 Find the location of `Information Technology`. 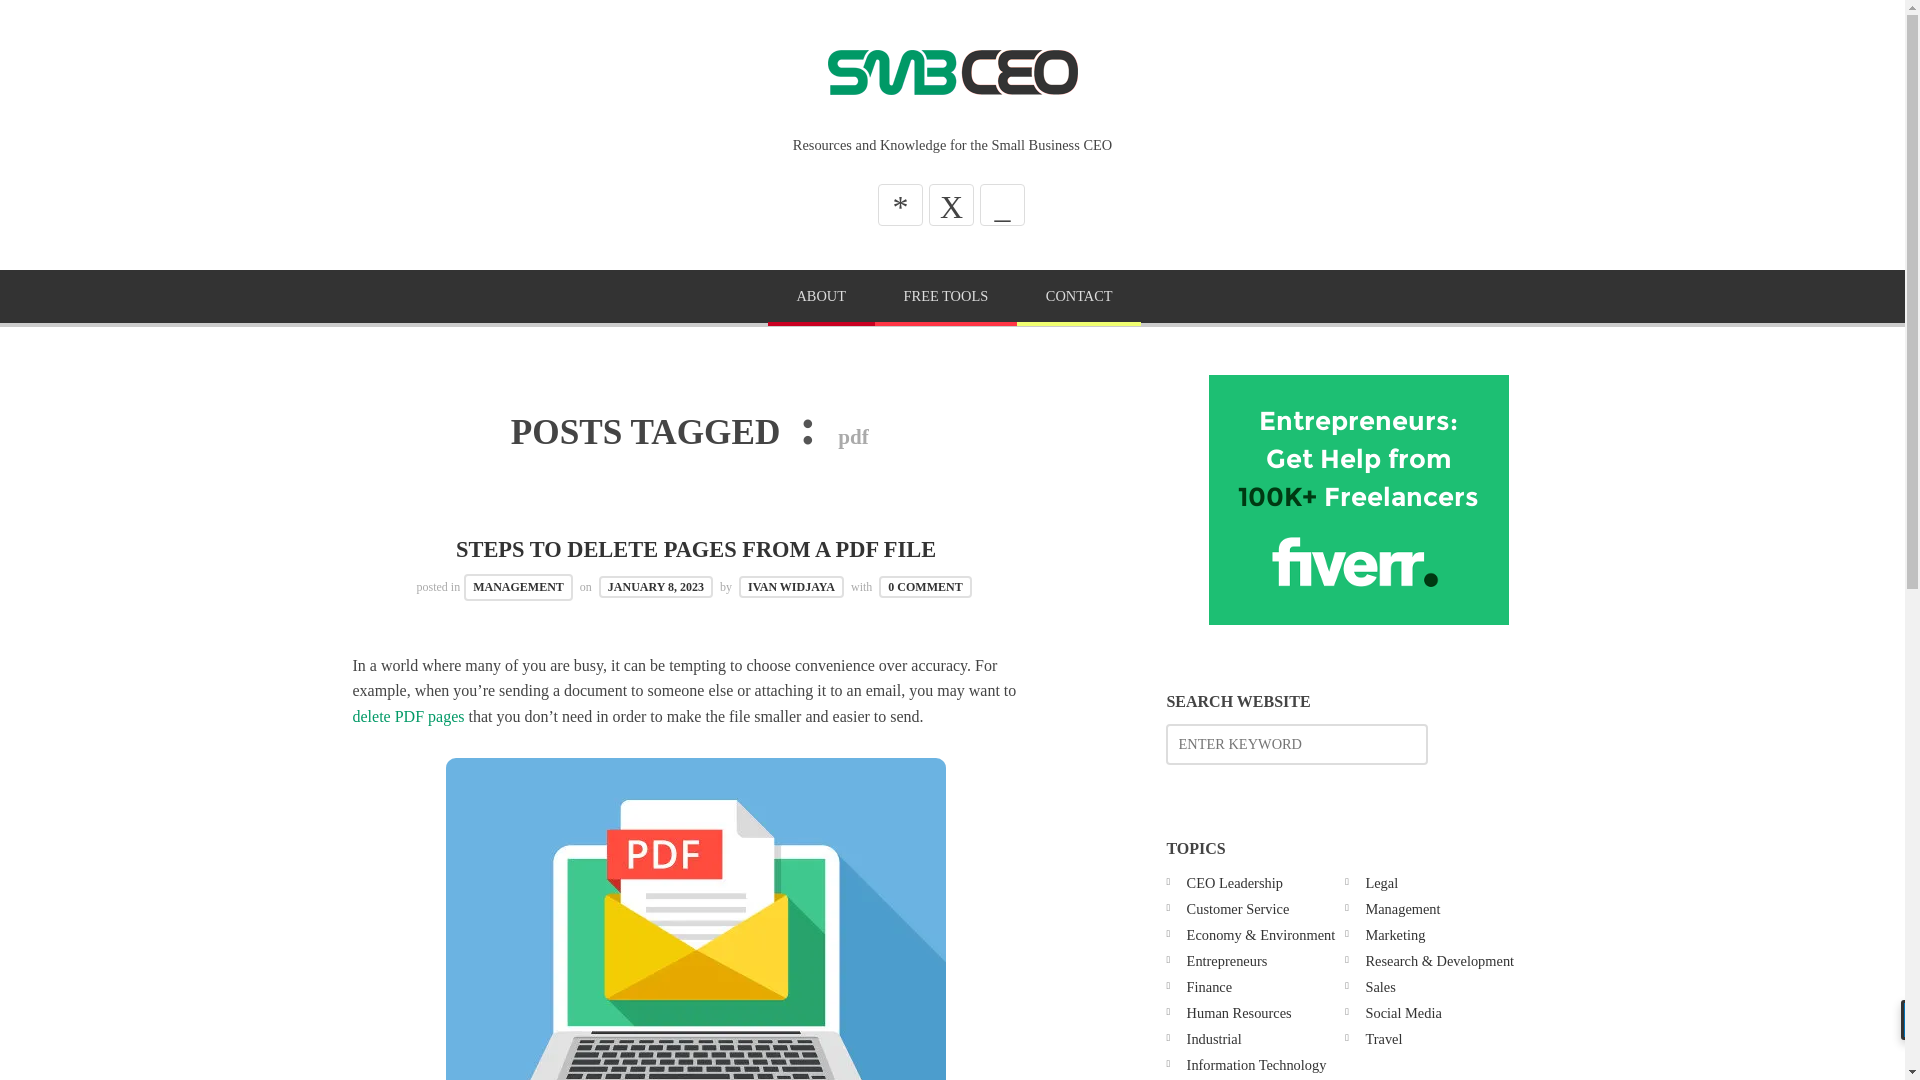

Information Technology is located at coordinates (1256, 1065).